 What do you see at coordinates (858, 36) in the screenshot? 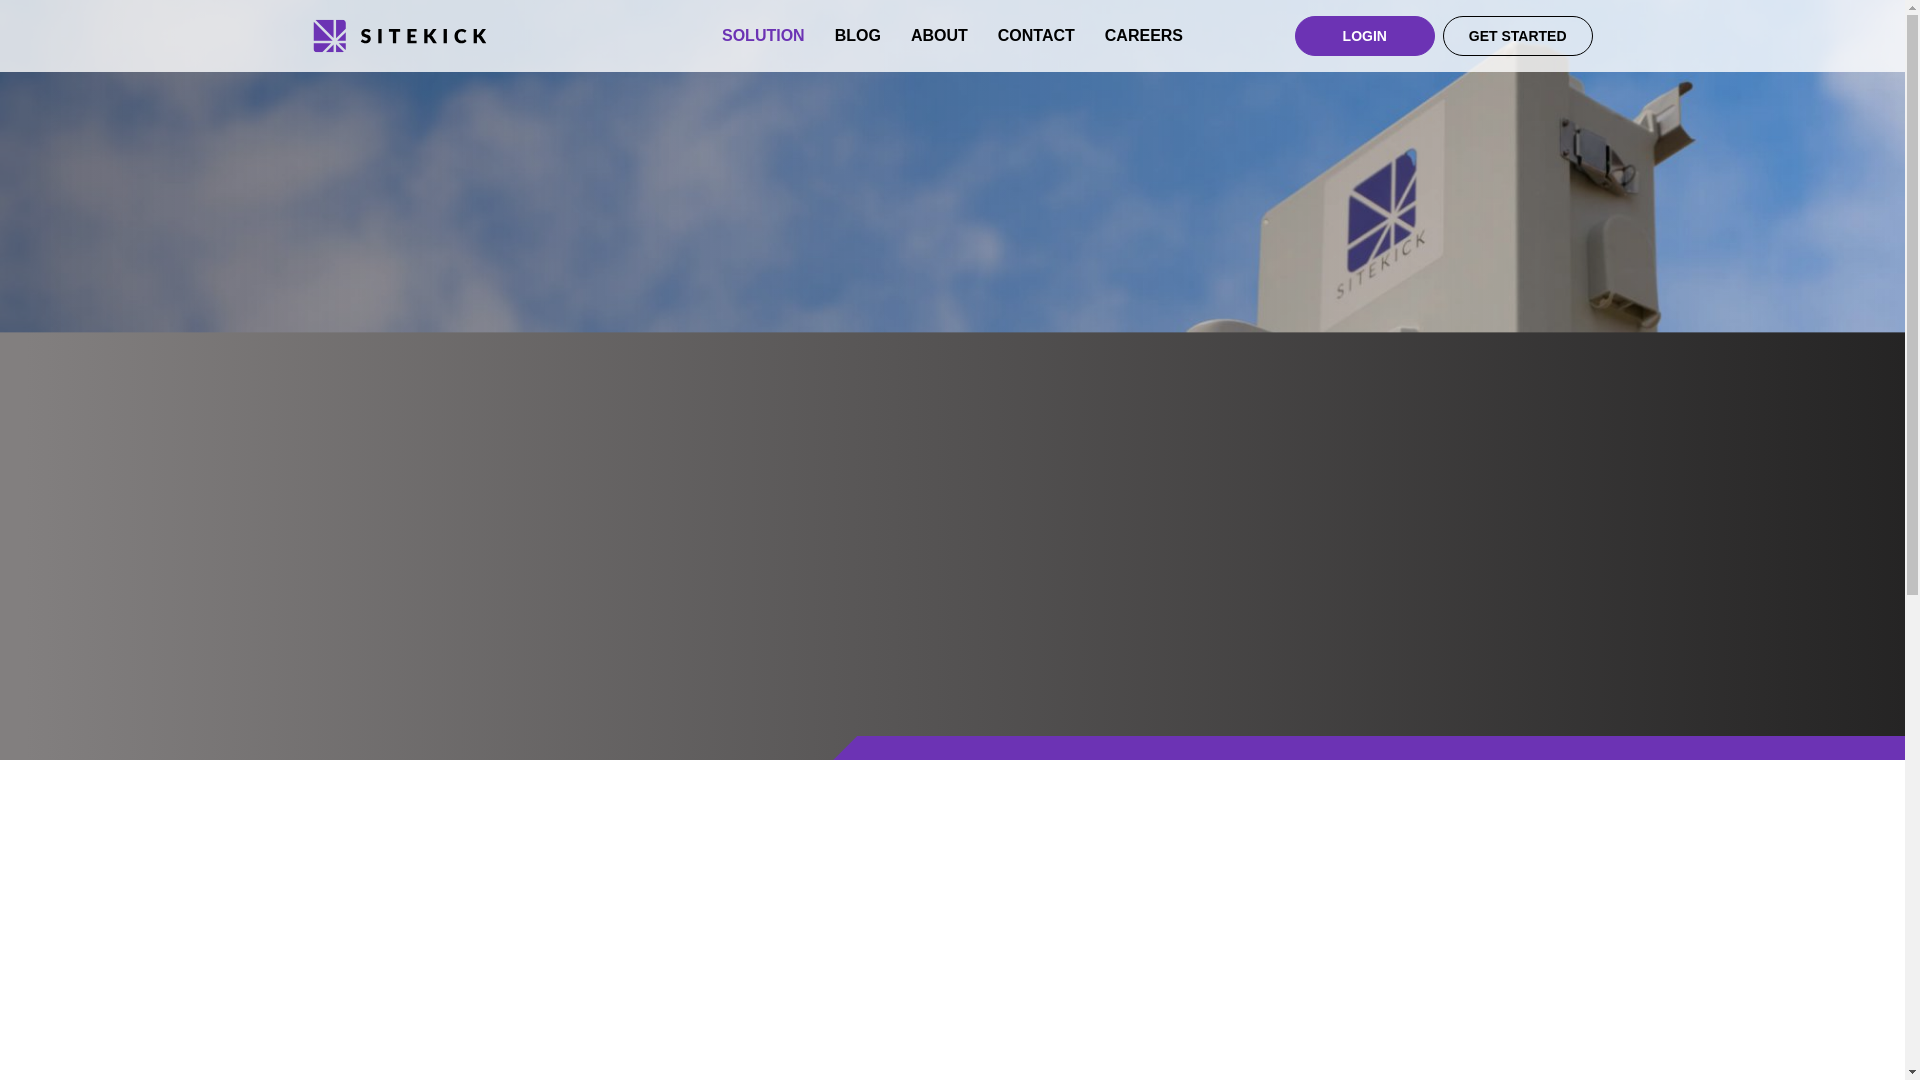
I see `BLOG` at bounding box center [858, 36].